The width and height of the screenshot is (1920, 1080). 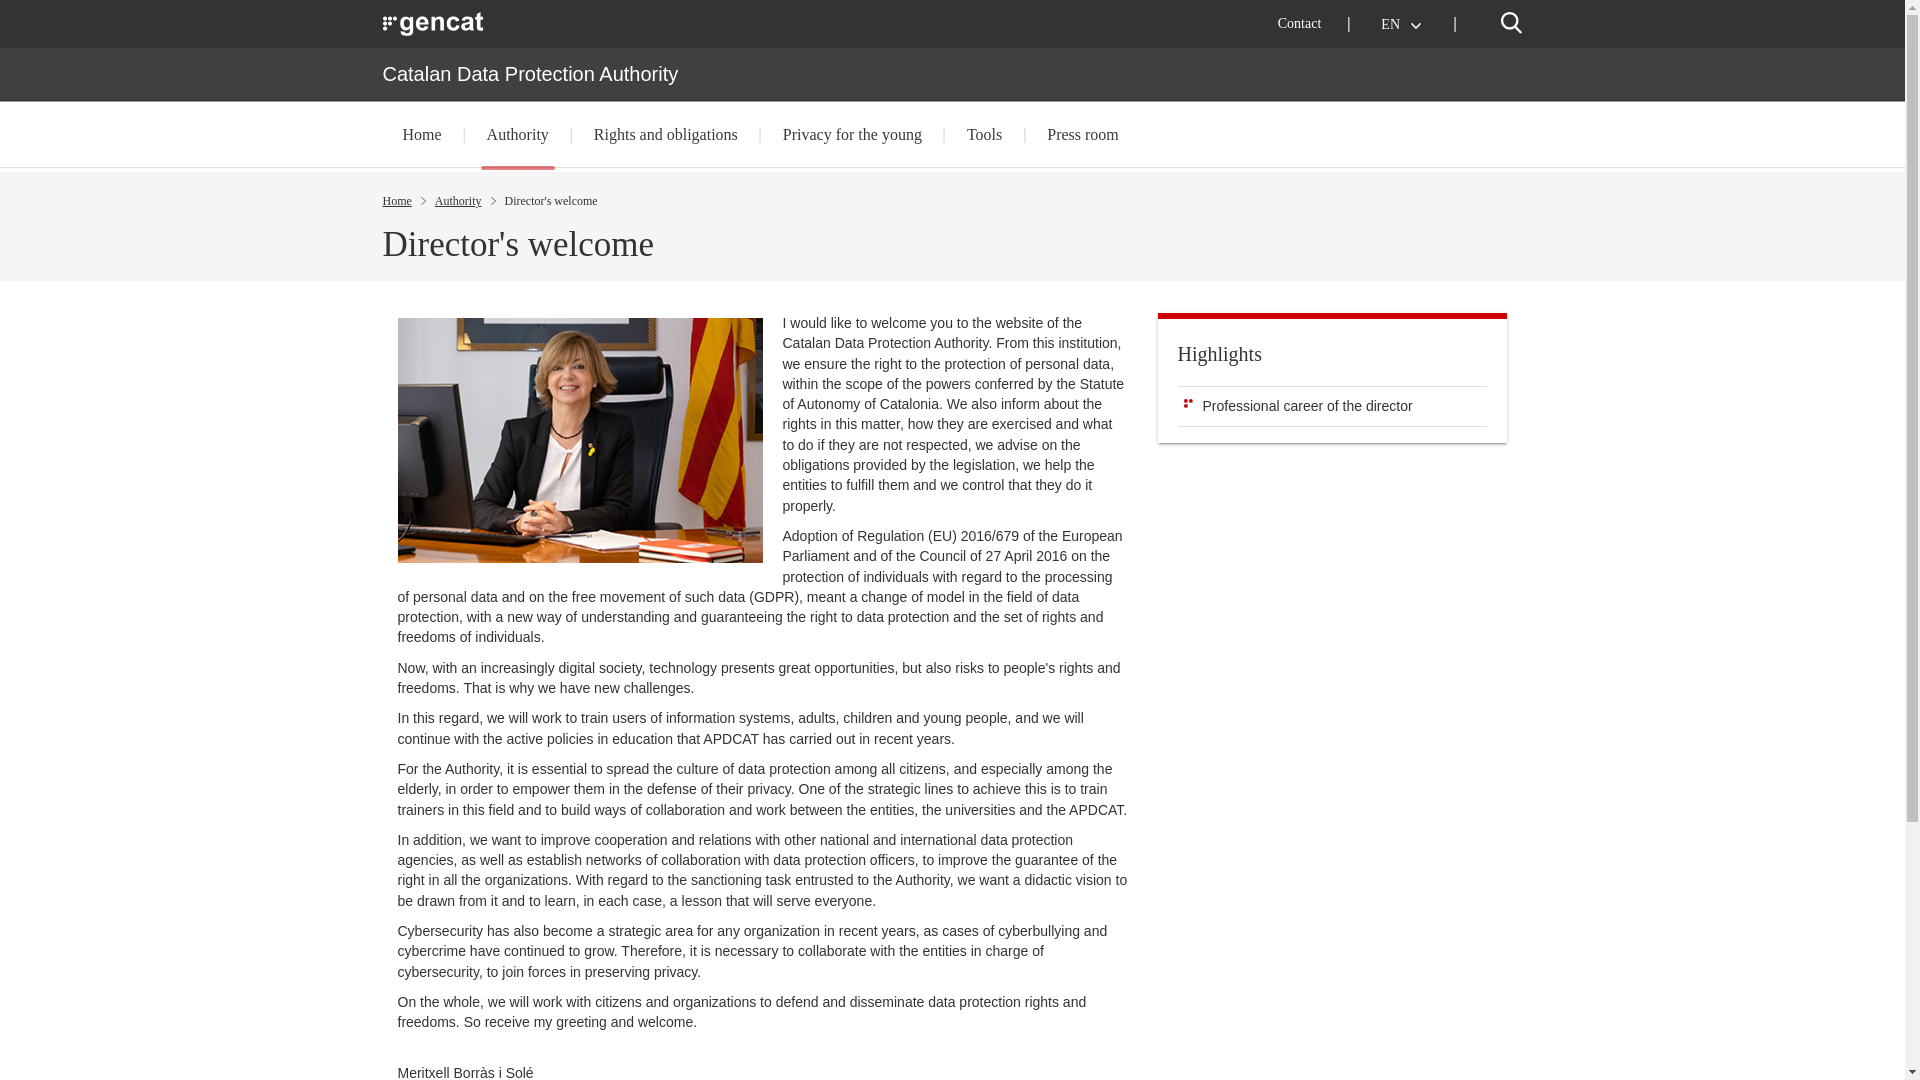 What do you see at coordinates (434, 22) in the screenshot?
I see `. Open in a new window.` at bounding box center [434, 22].